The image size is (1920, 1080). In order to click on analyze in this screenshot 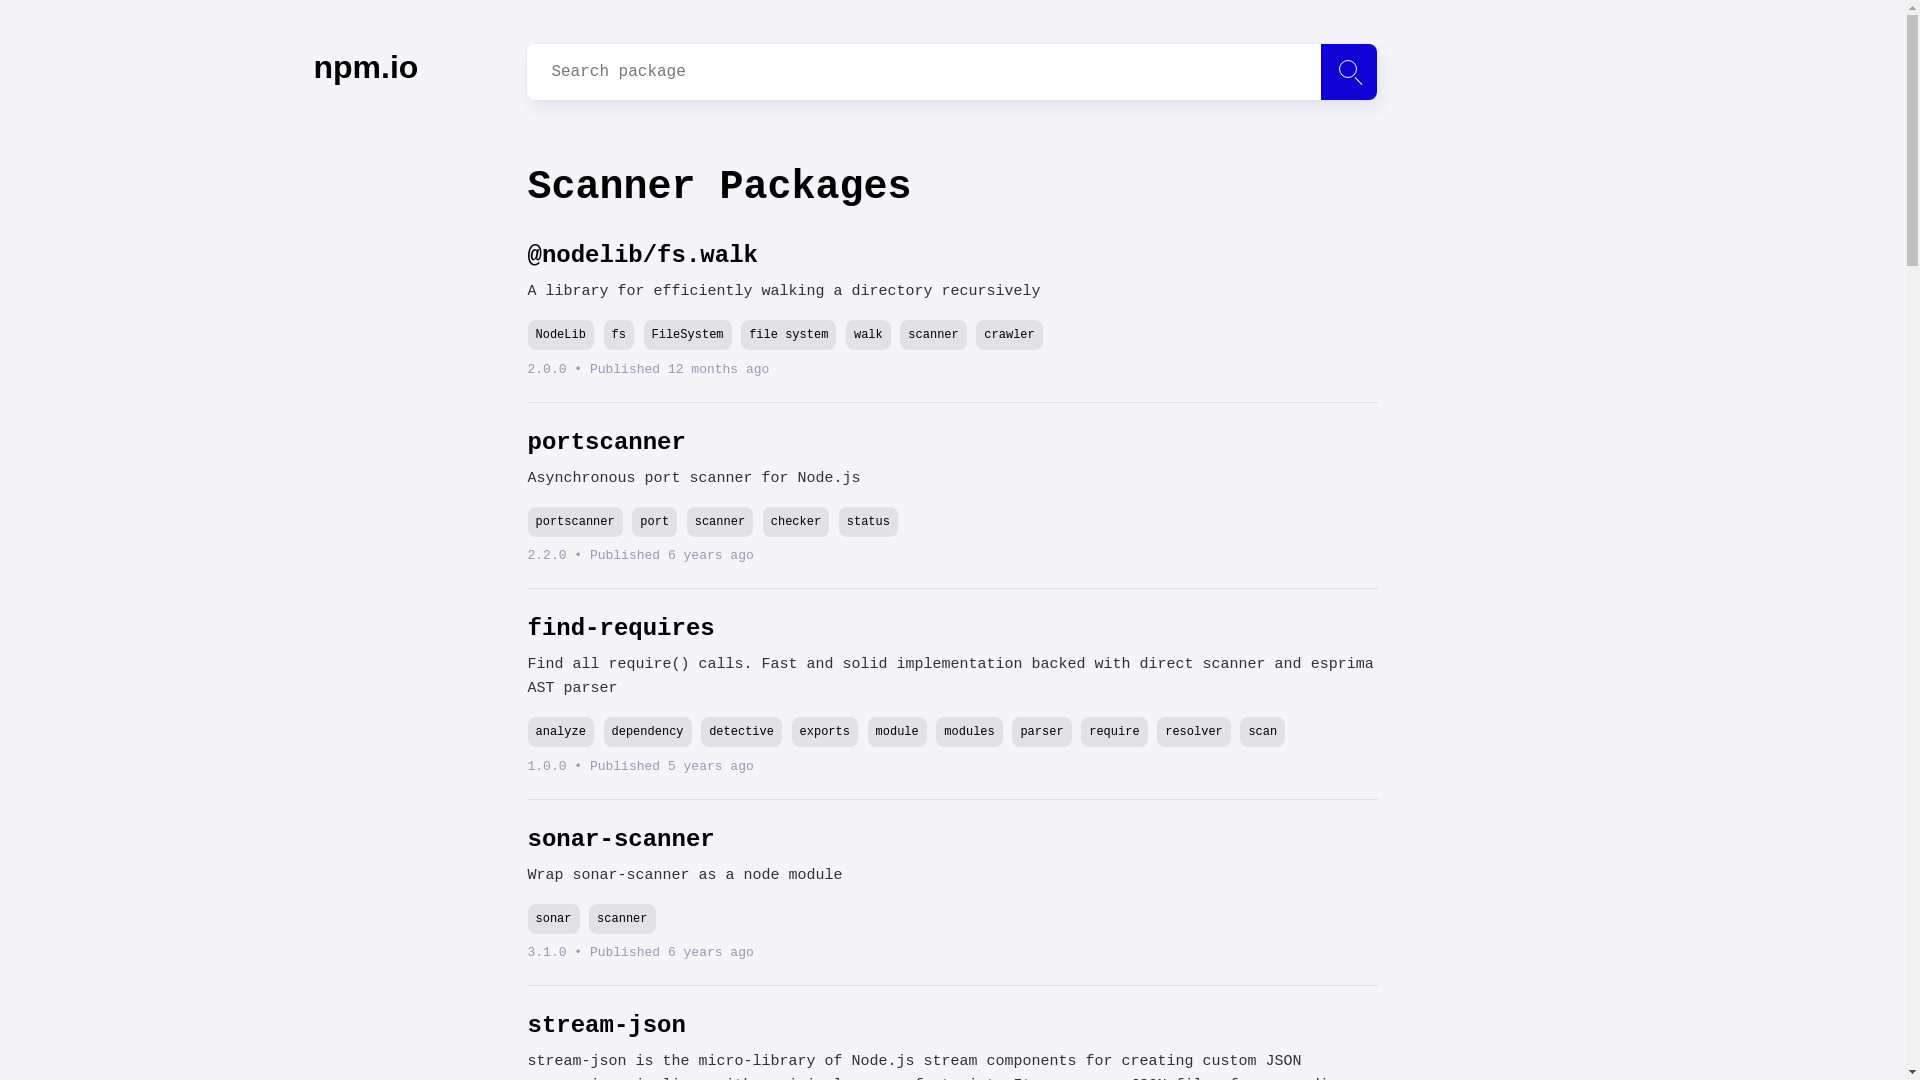, I will do `click(560, 732)`.